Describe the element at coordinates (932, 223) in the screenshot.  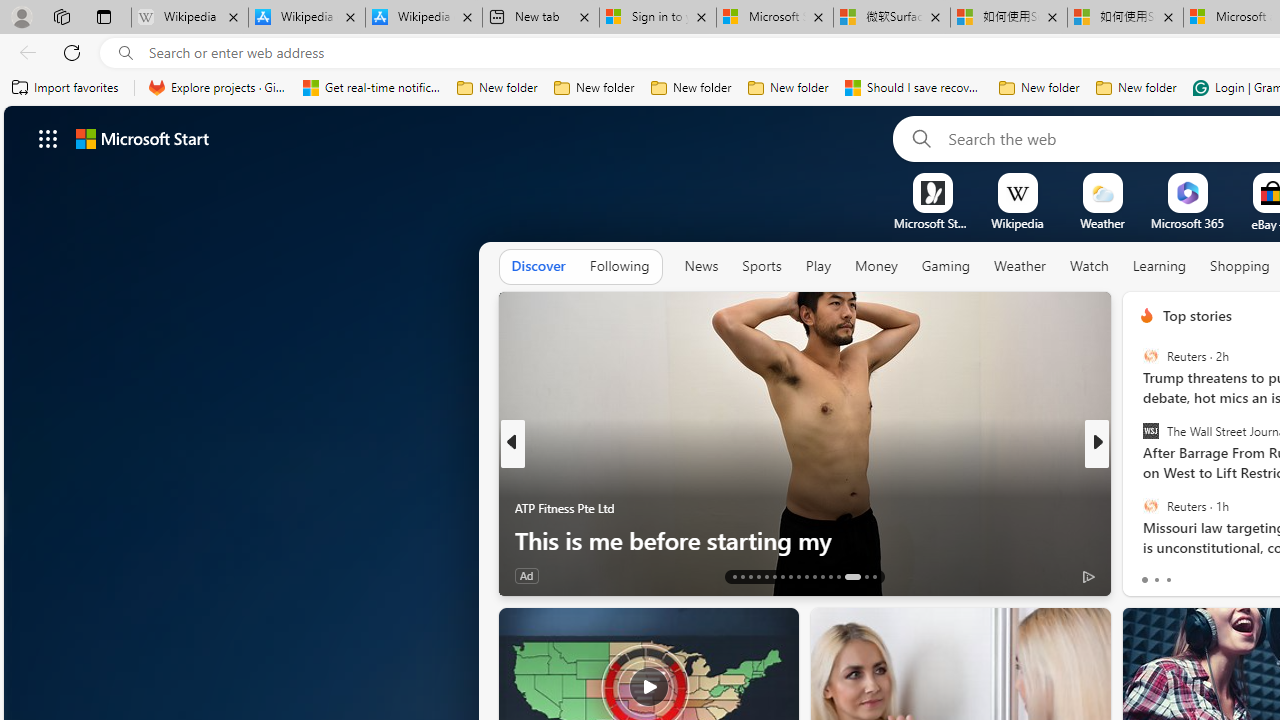
I see `Microsoft Start Gaming` at that location.